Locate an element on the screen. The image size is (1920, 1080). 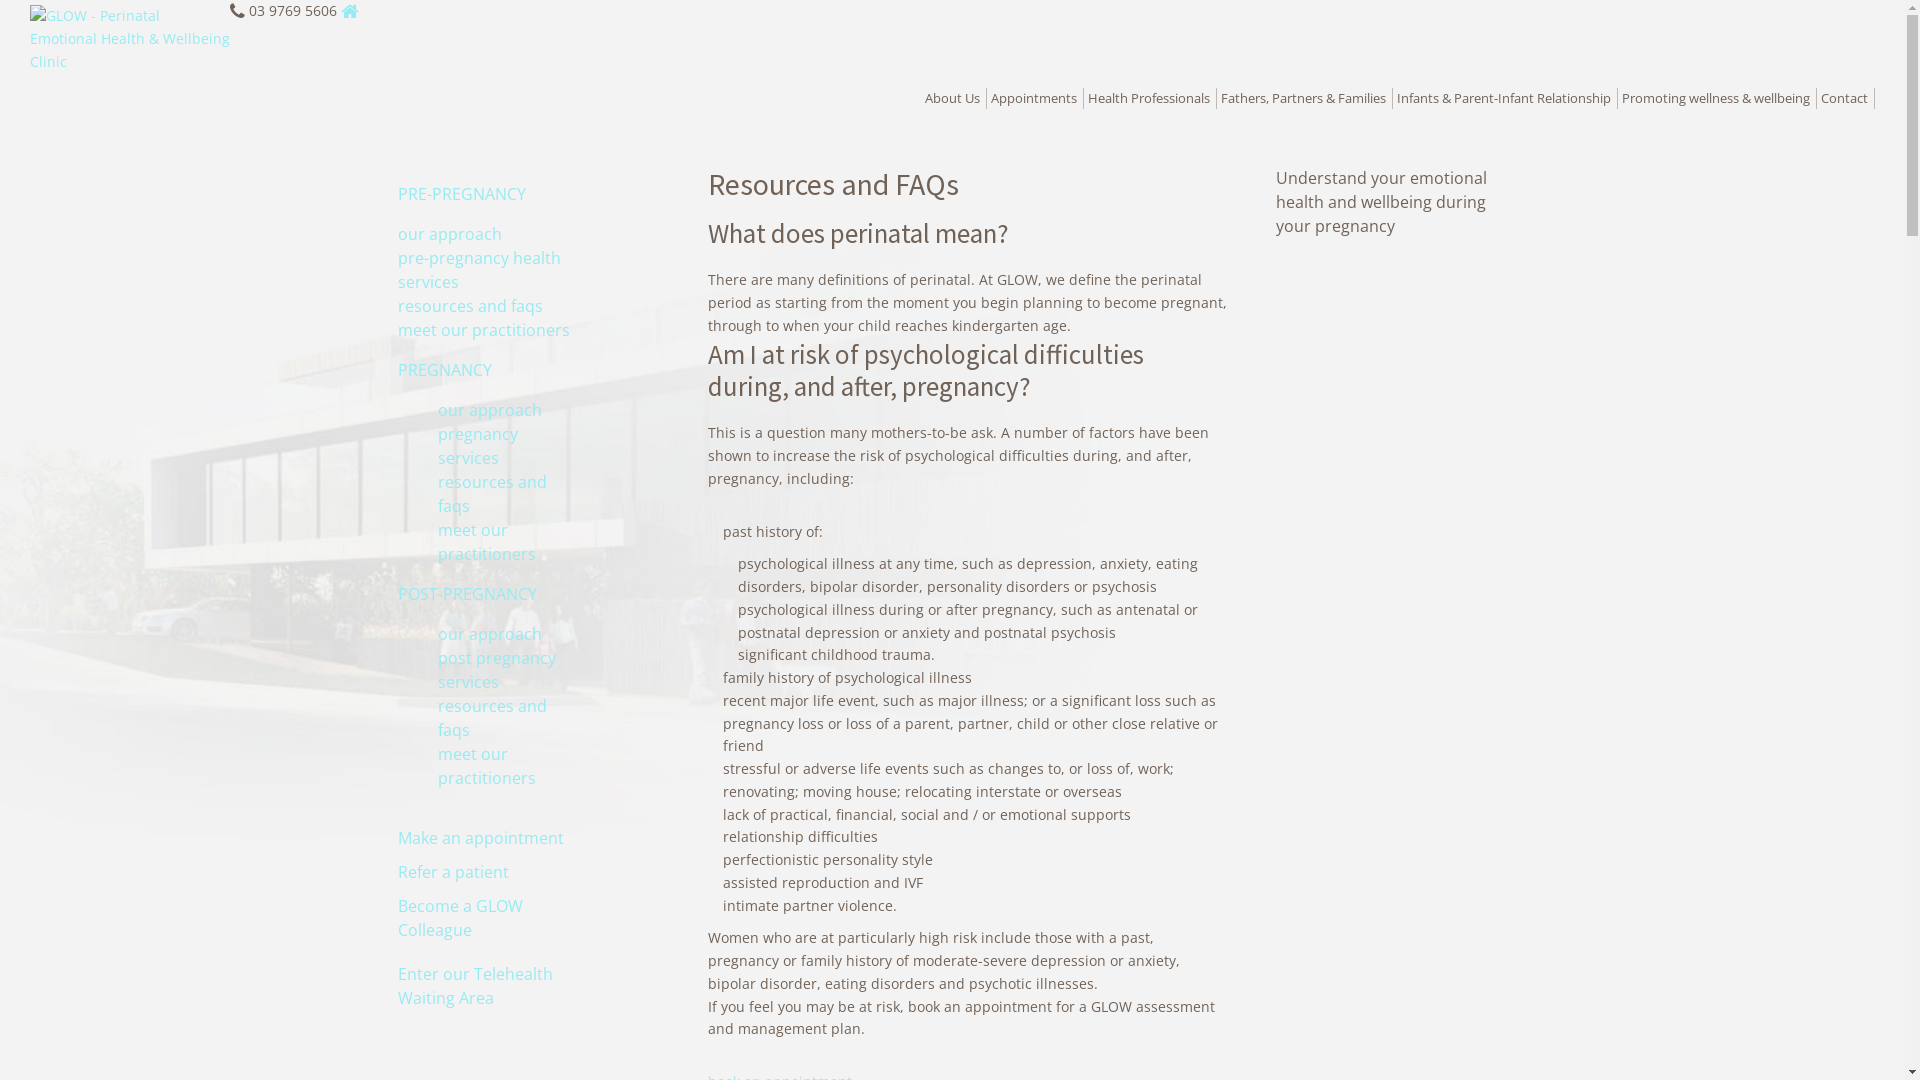
Enter our Telehealth Waiting Area is located at coordinates (476, 986).